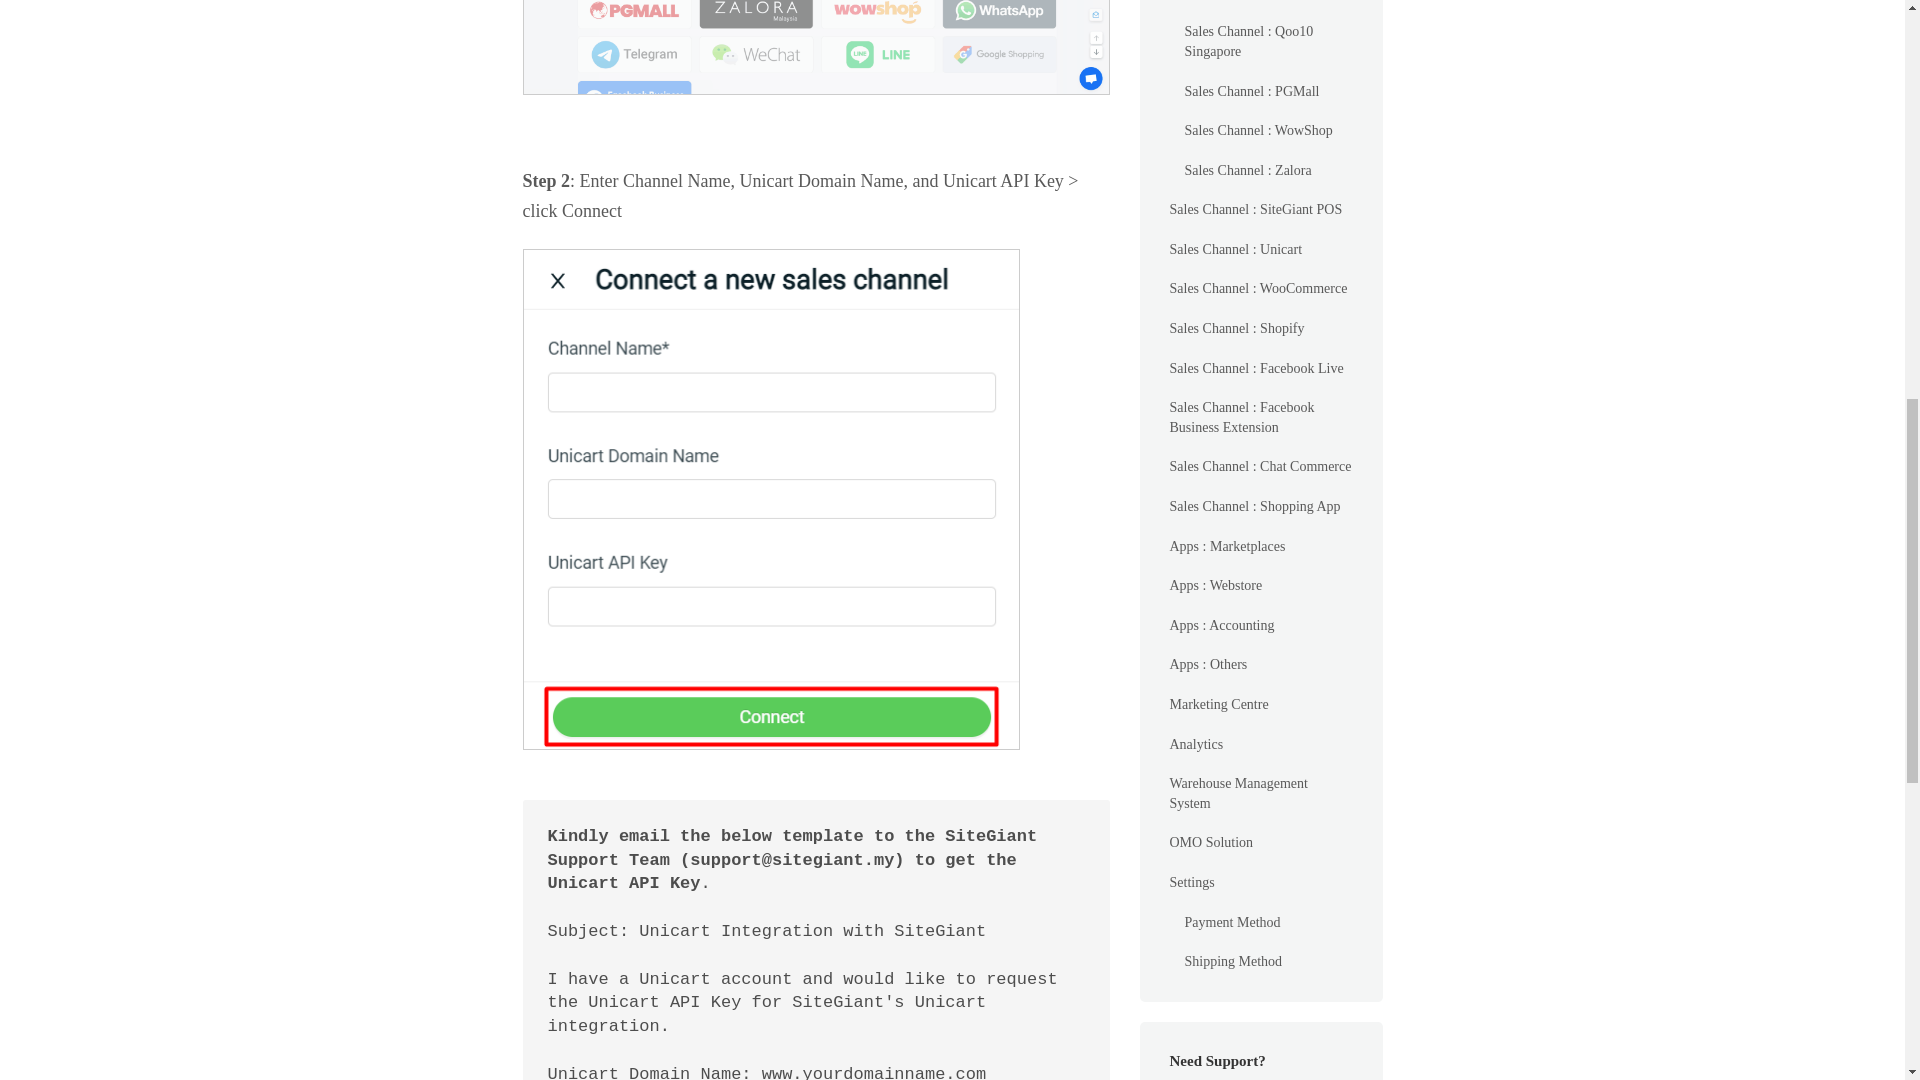  I want to click on Sales Channel : Facebook Business Extension, so click(1261, 144).